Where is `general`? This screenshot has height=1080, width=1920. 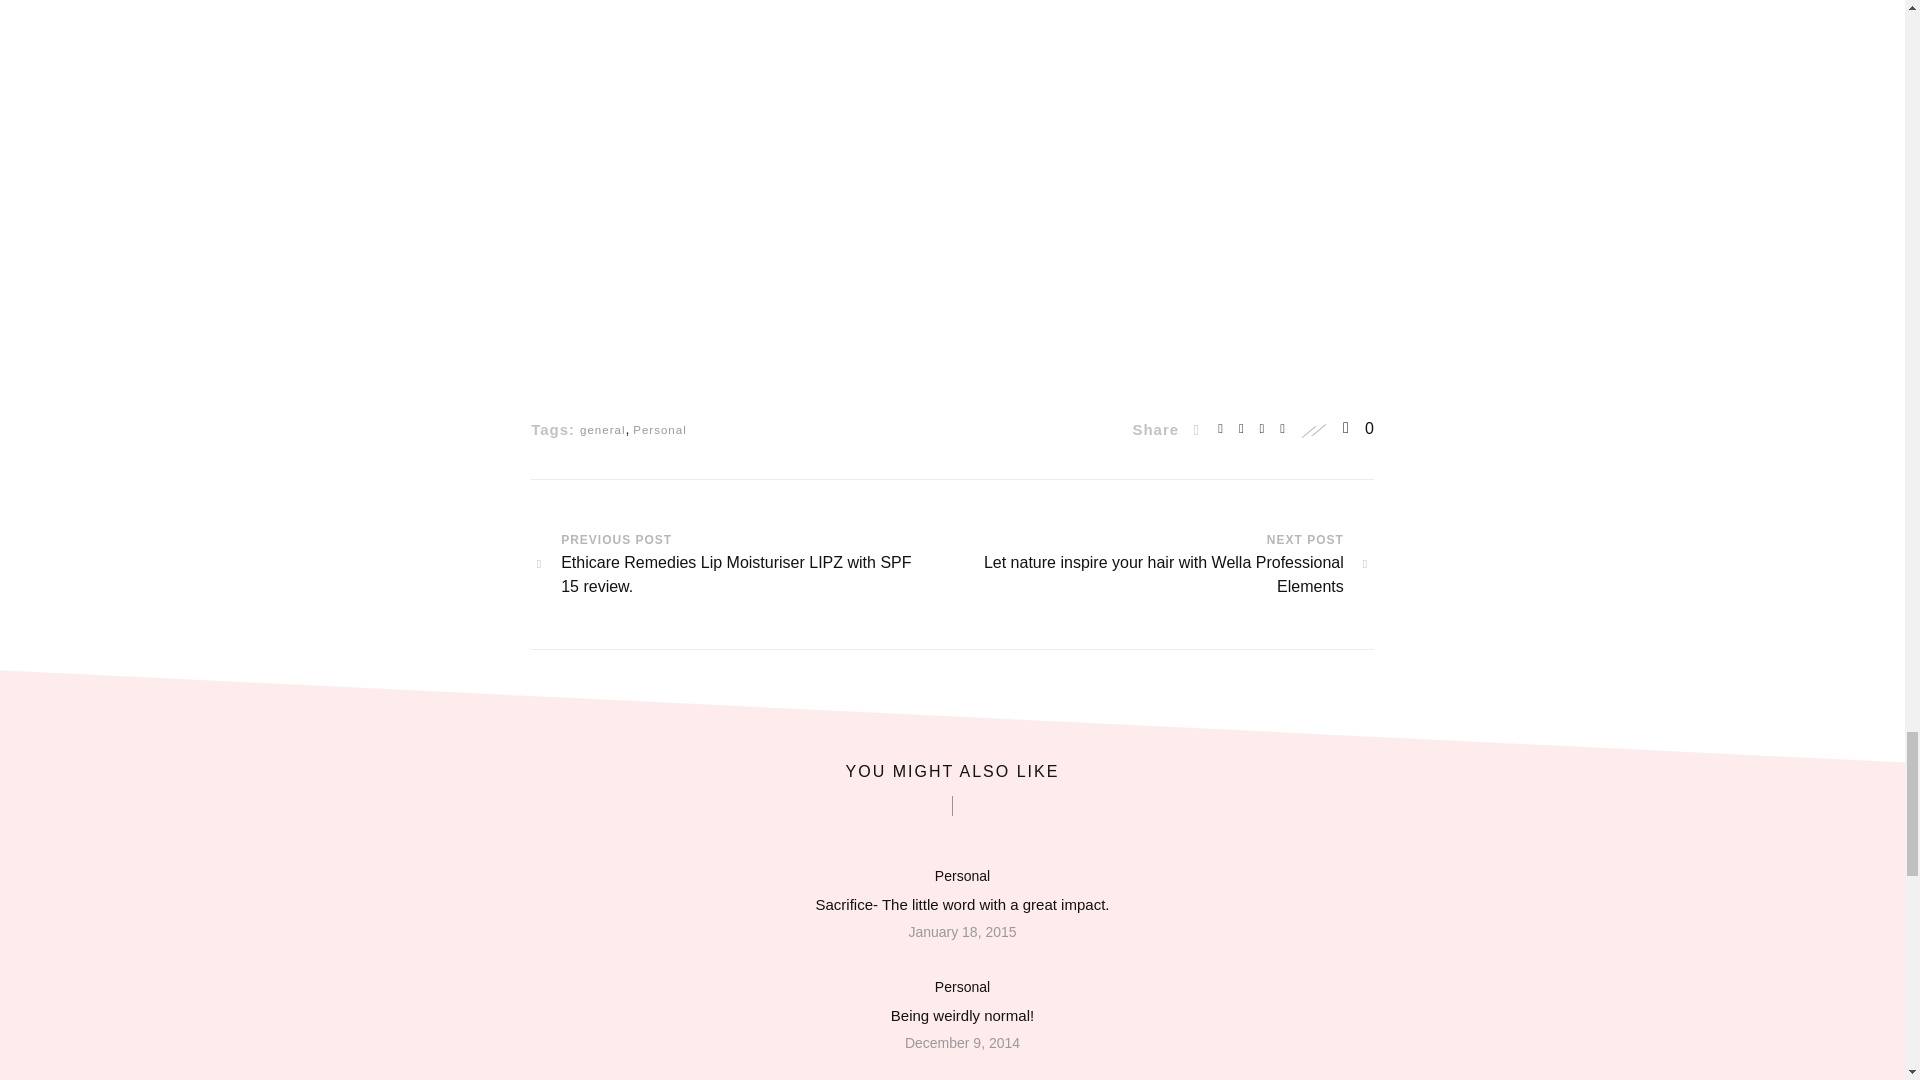 general is located at coordinates (602, 430).